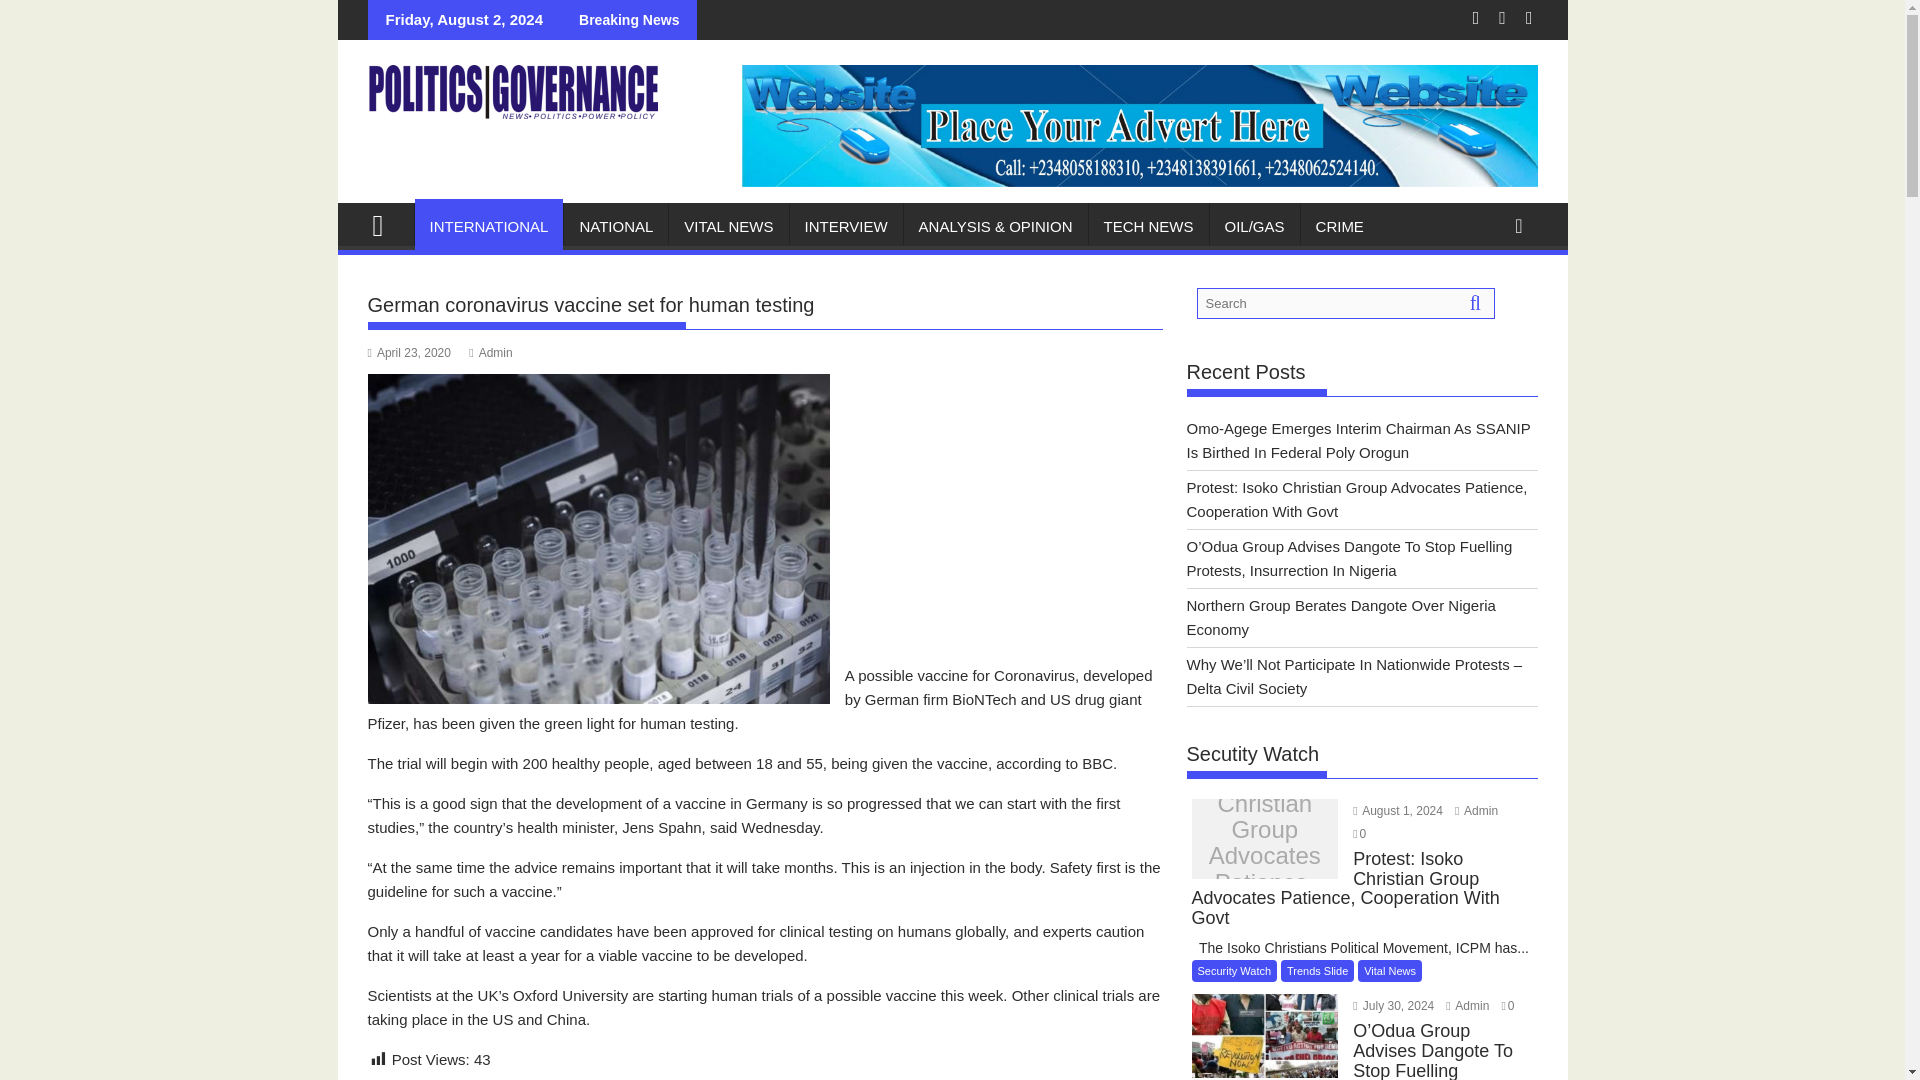 This screenshot has width=1920, height=1080. What do you see at coordinates (1148, 226) in the screenshot?
I see `TECH NEWS` at bounding box center [1148, 226].